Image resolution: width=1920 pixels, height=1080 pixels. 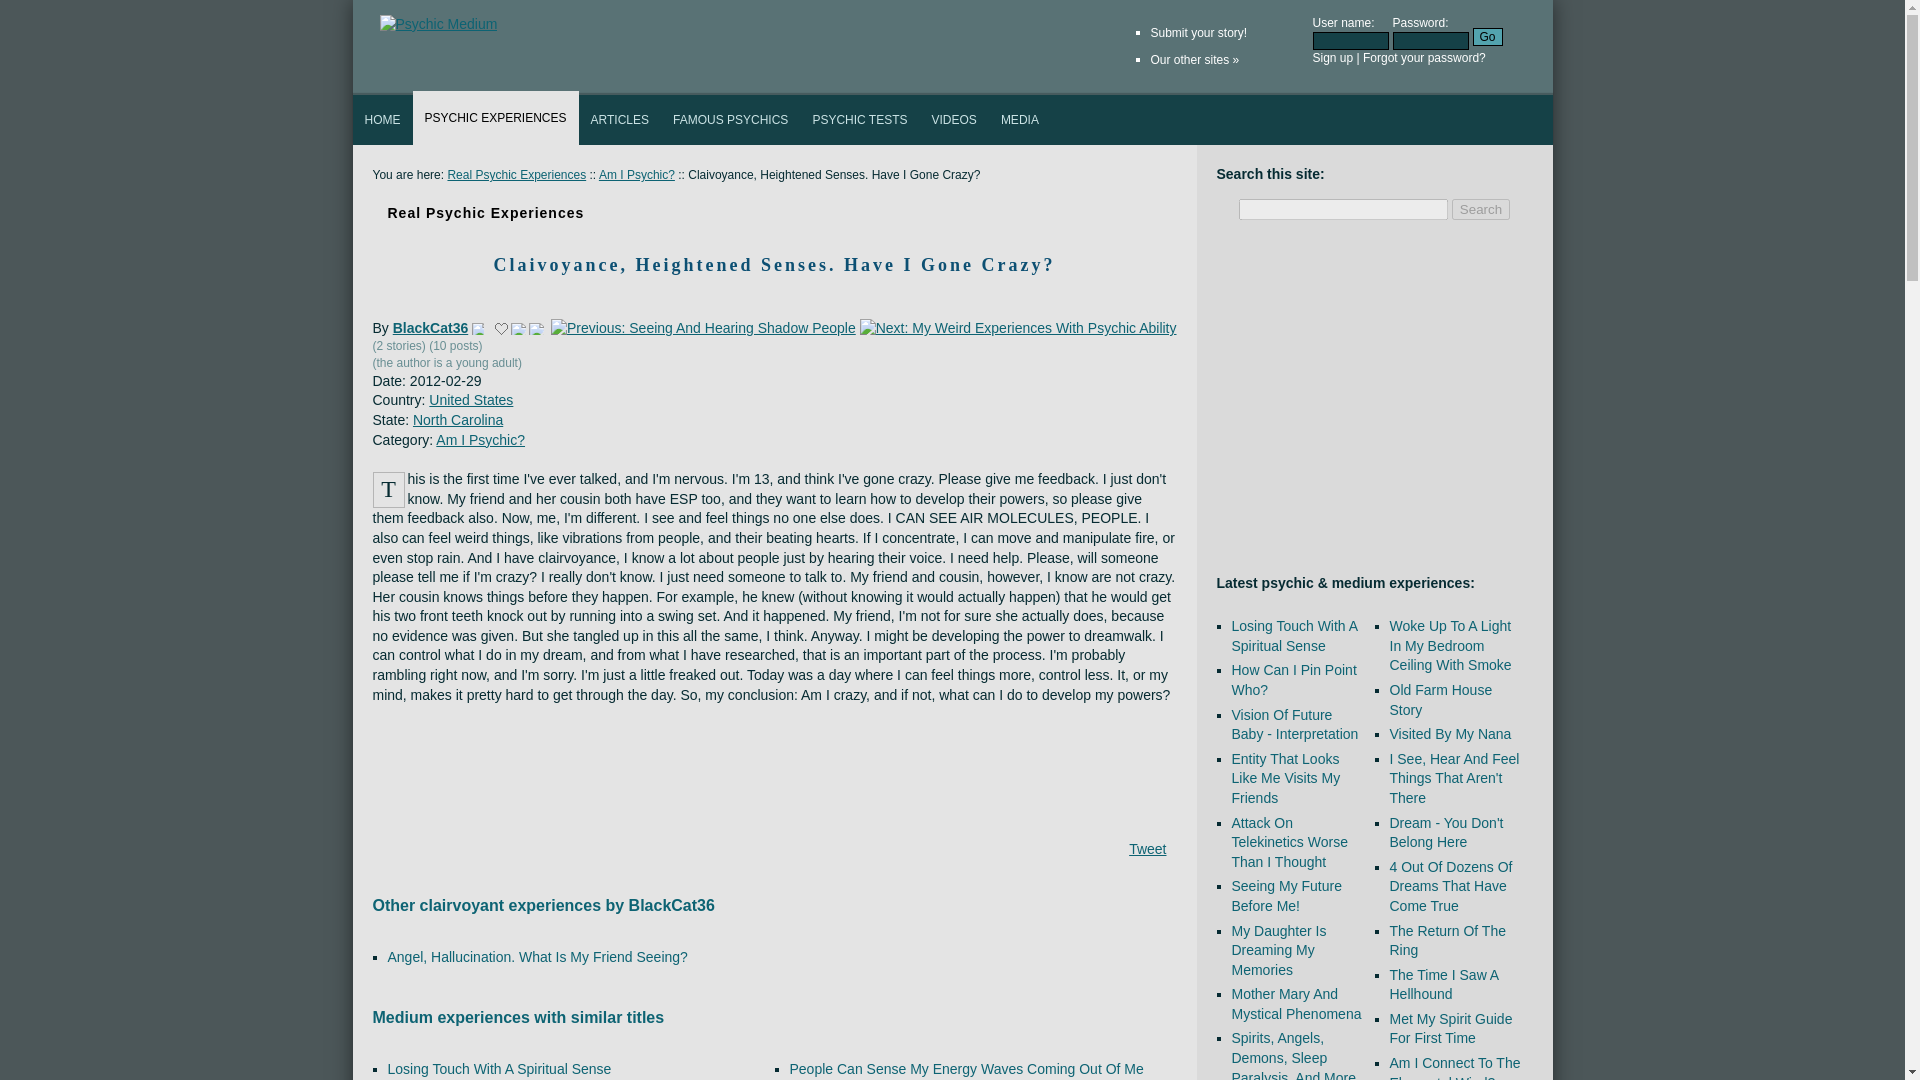 What do you see at coordinates (620, 120) in the screenshot?
I see `ARTICLES` at bounding box center [620, 120].